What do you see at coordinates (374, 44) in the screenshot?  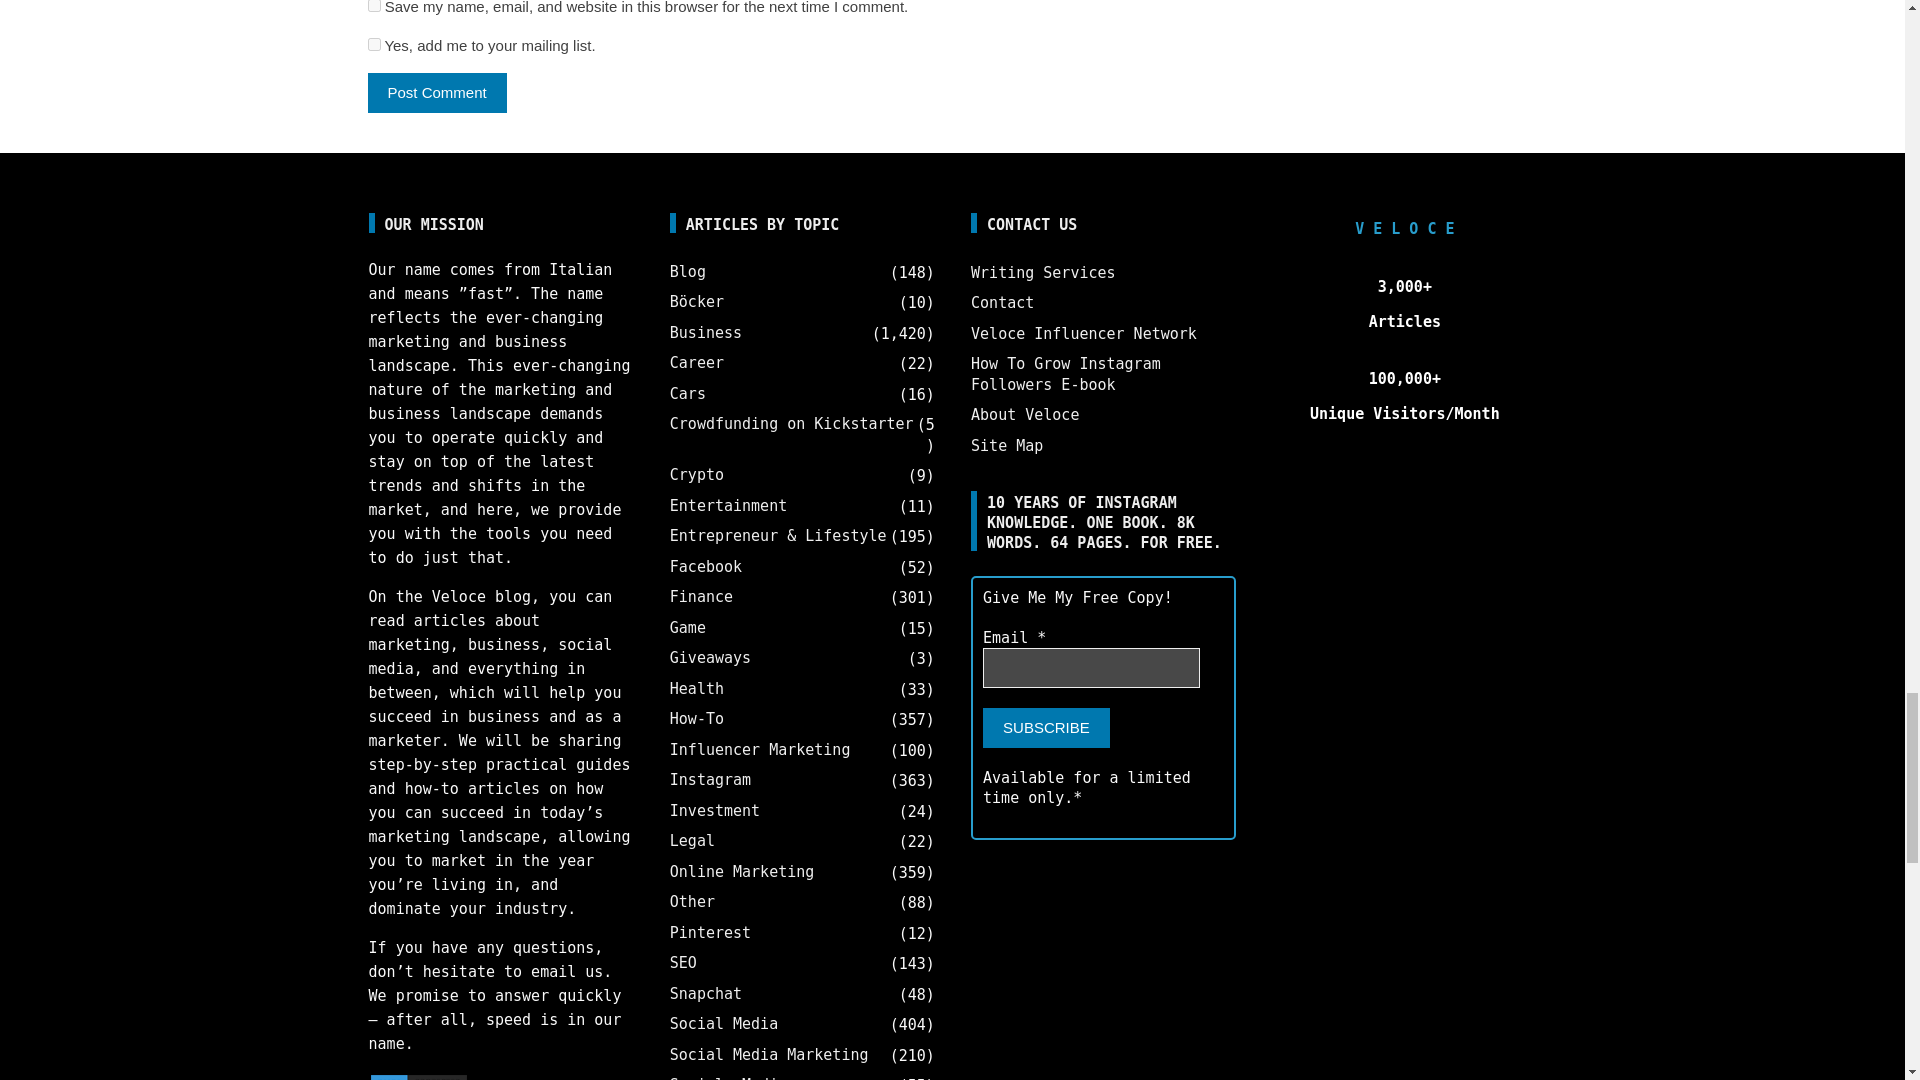 I see `1` at bounding box center [374, 44].